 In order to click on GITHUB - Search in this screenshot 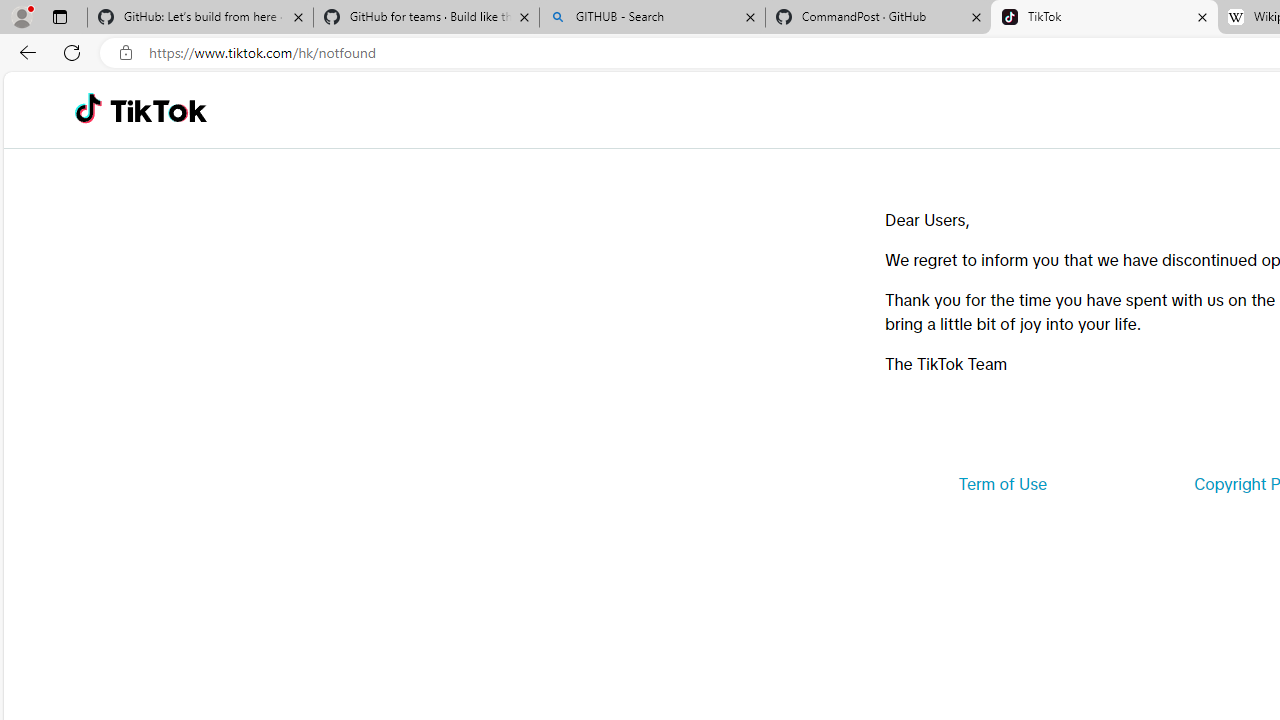, I will do `click(652, 18)`.